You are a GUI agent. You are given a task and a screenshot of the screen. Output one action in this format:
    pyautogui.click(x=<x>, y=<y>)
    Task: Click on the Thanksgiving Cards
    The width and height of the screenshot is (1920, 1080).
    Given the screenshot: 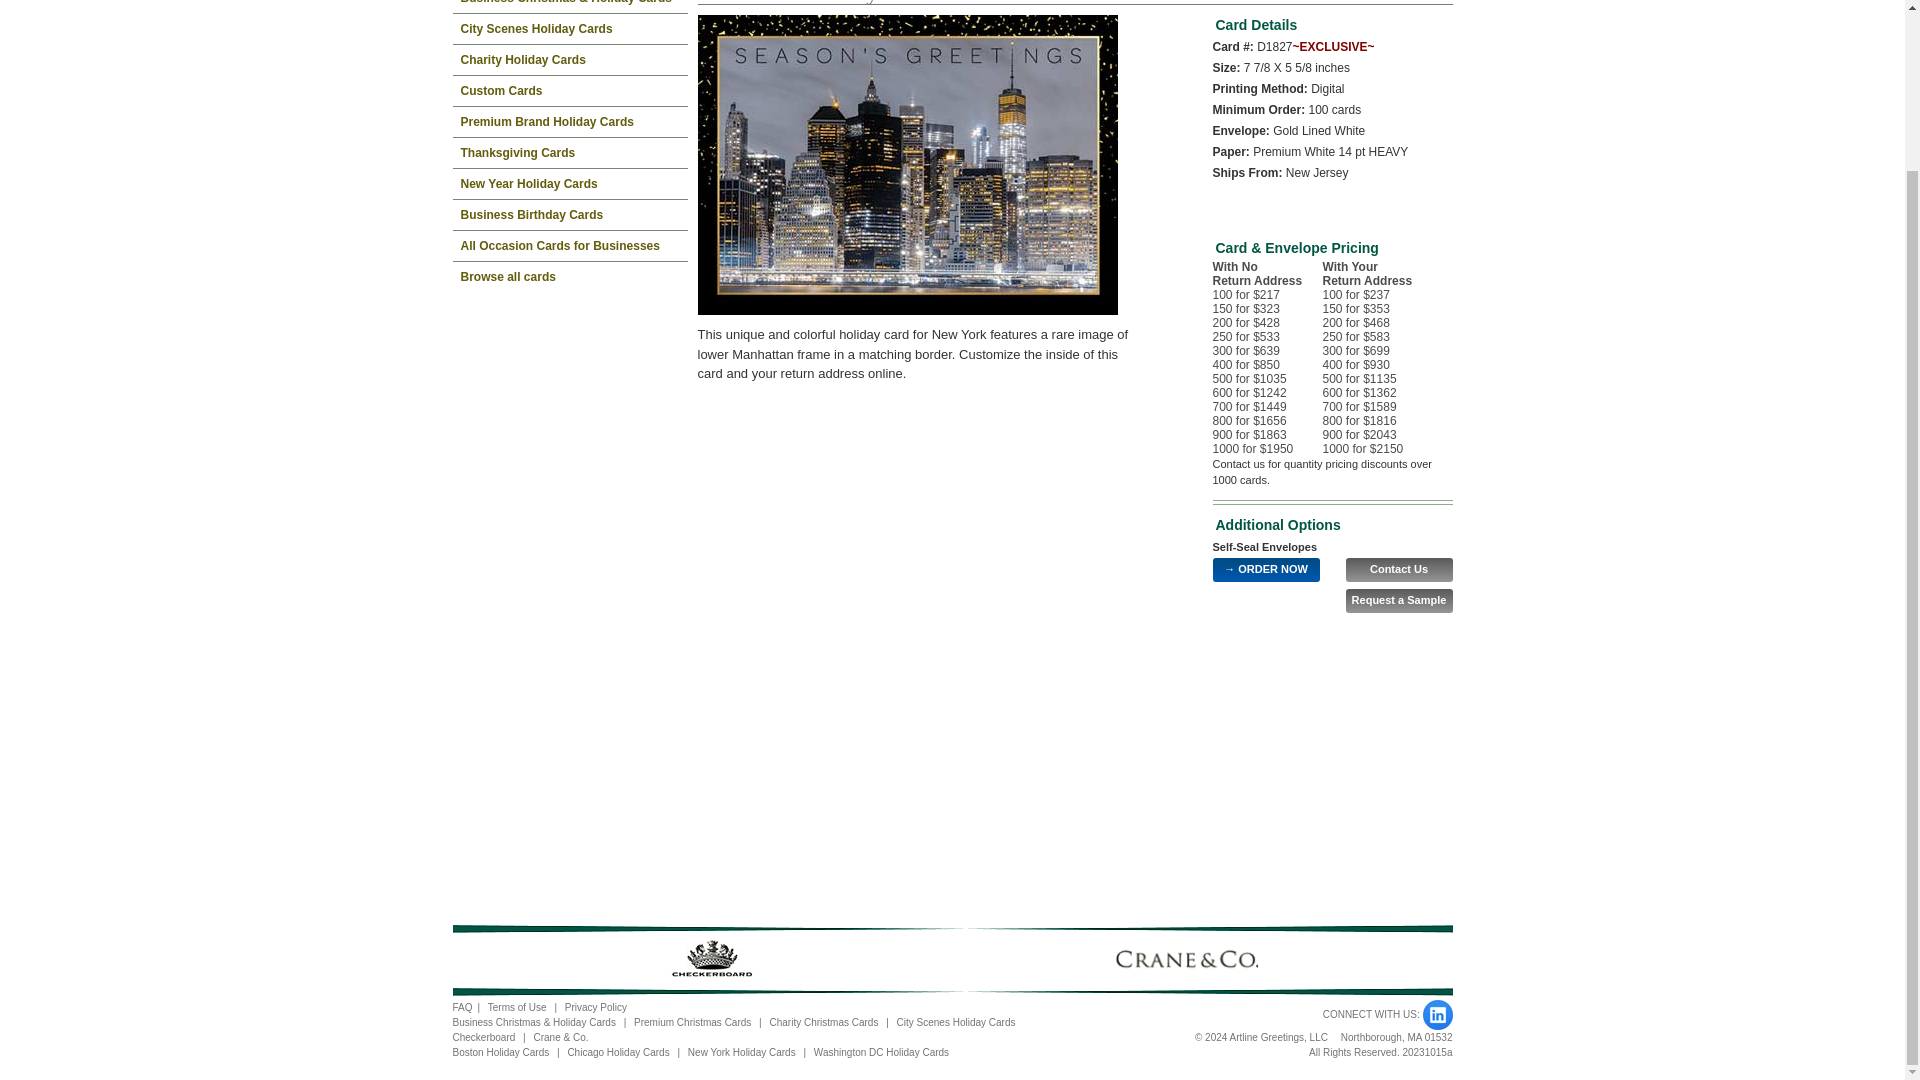 What is the action you would take?
    pyautogui.click(x=569, y=153)
    